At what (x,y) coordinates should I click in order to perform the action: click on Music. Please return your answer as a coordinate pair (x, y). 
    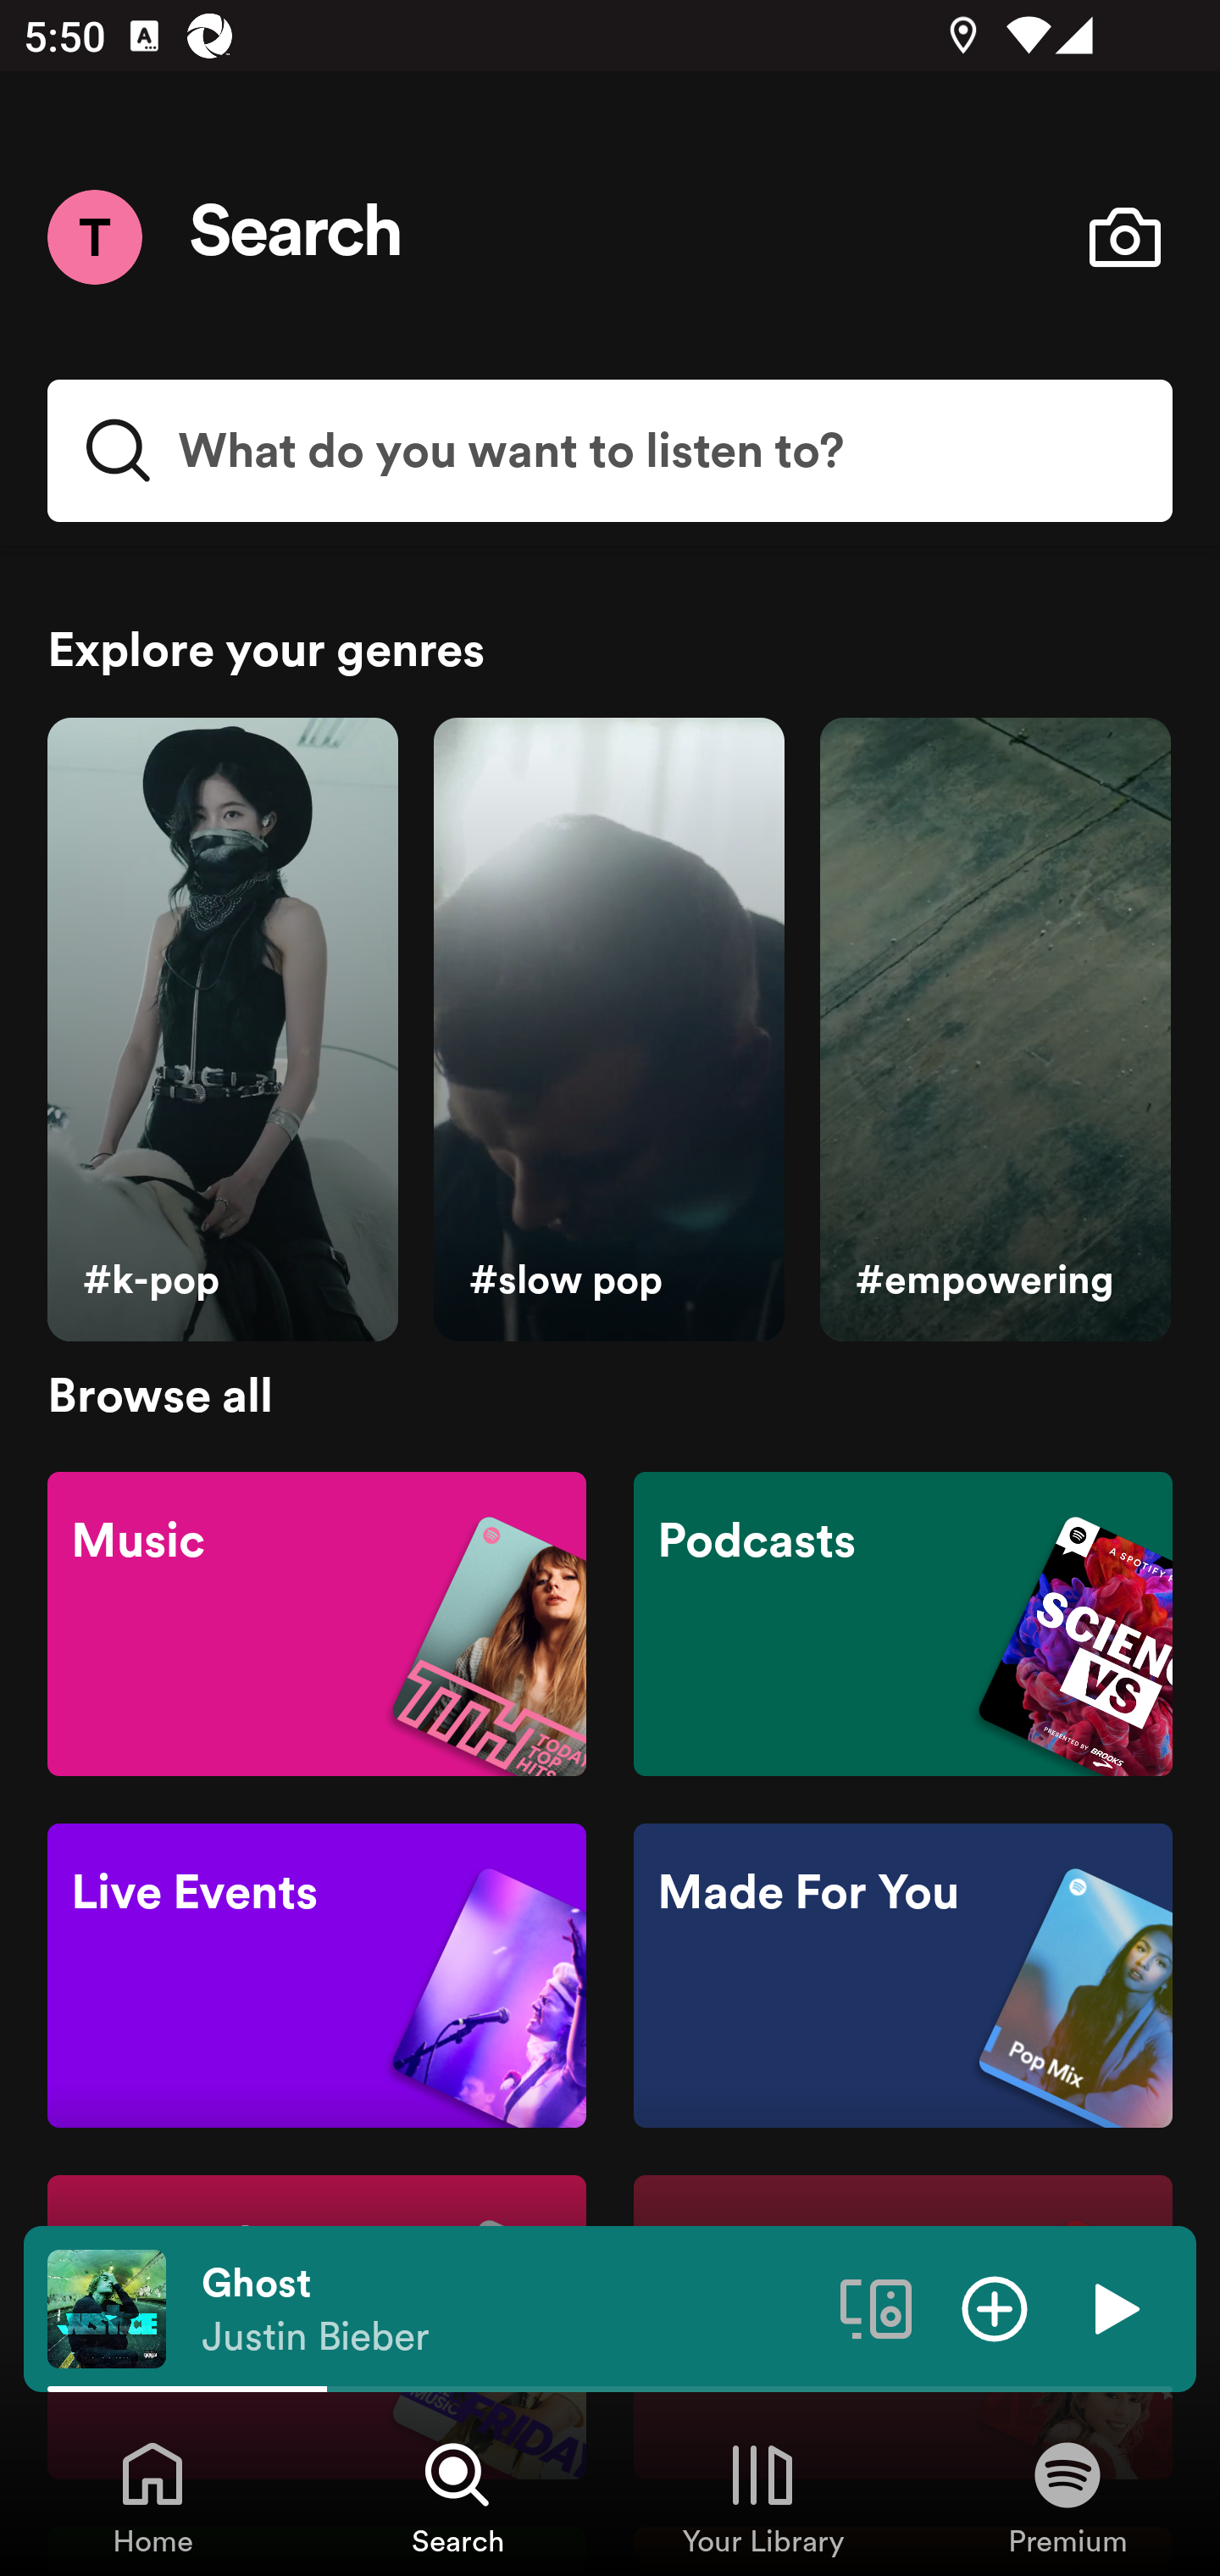
    Looking at the image, I should click on (317, 1622).